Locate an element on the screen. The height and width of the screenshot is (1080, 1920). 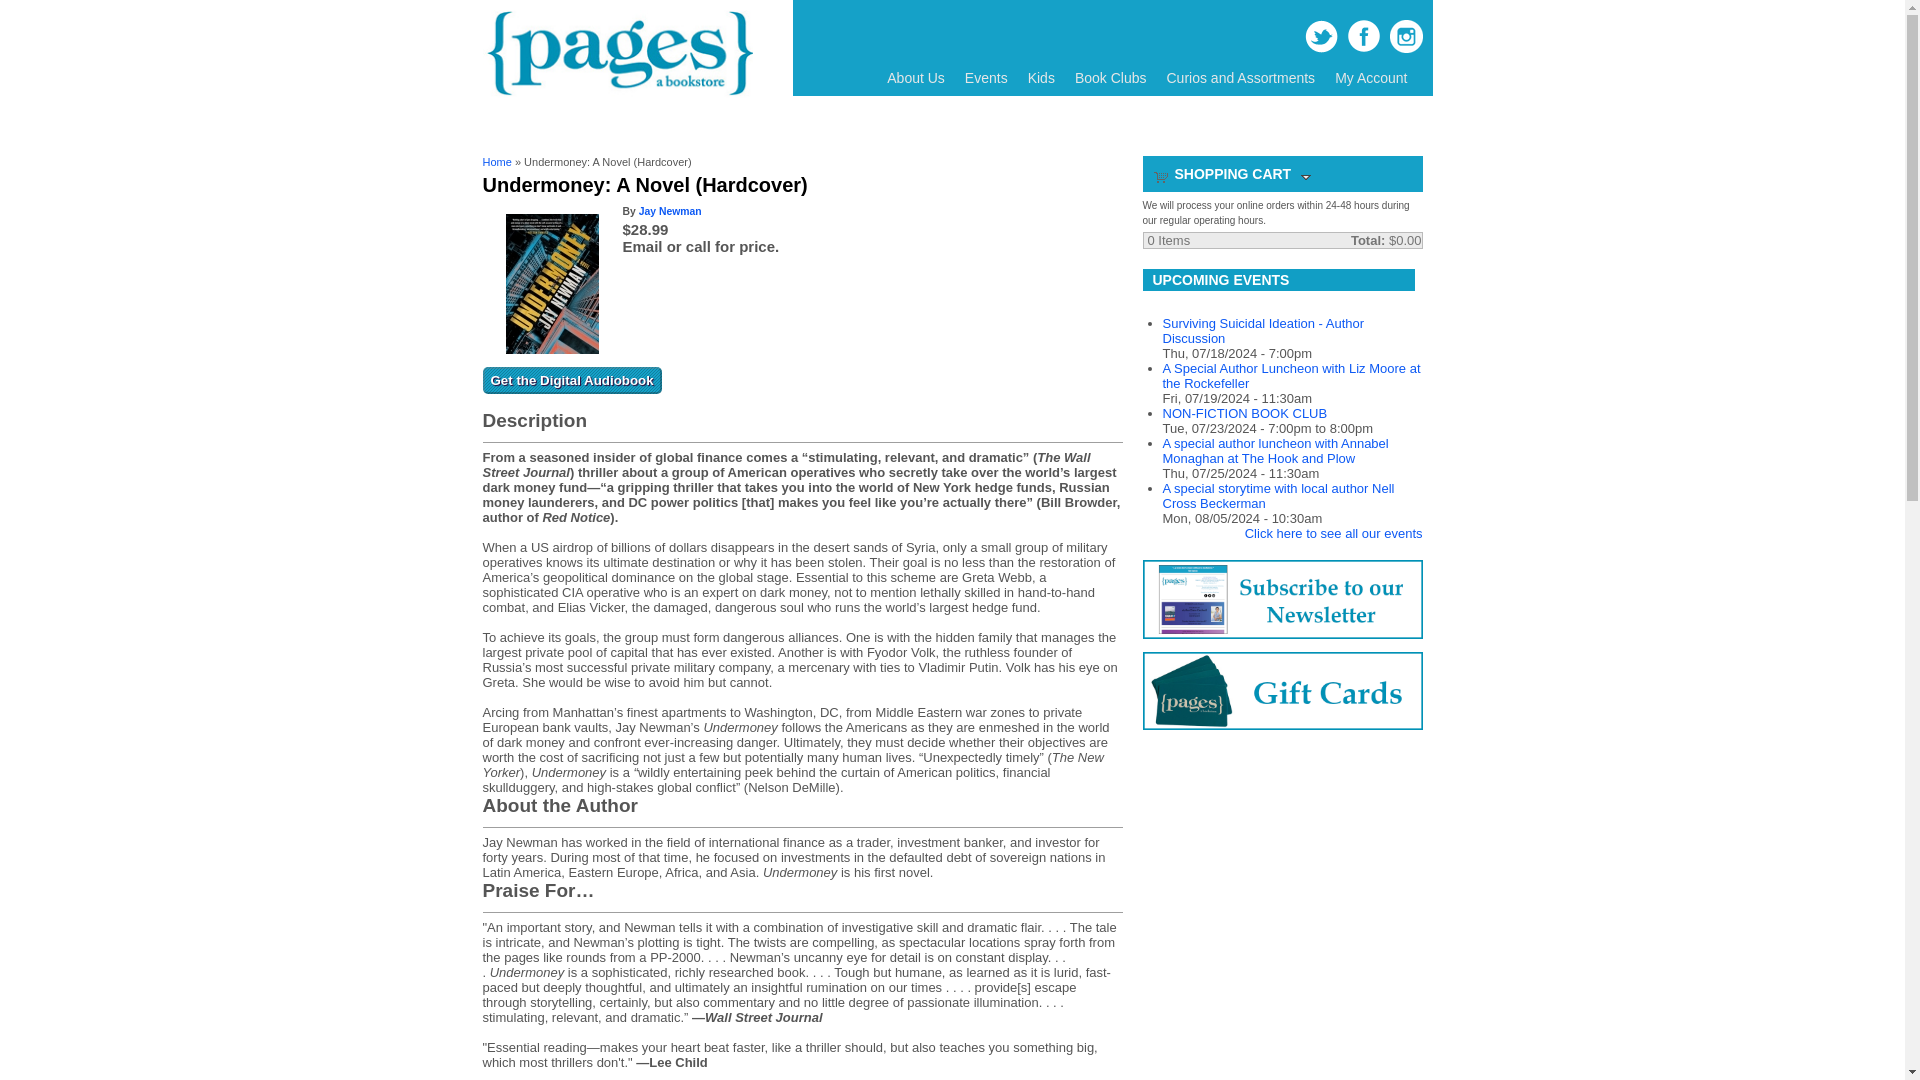
A Special Author Luncheon with Liz Moore at the Rockefeller is located at coordinates (1290, 375).